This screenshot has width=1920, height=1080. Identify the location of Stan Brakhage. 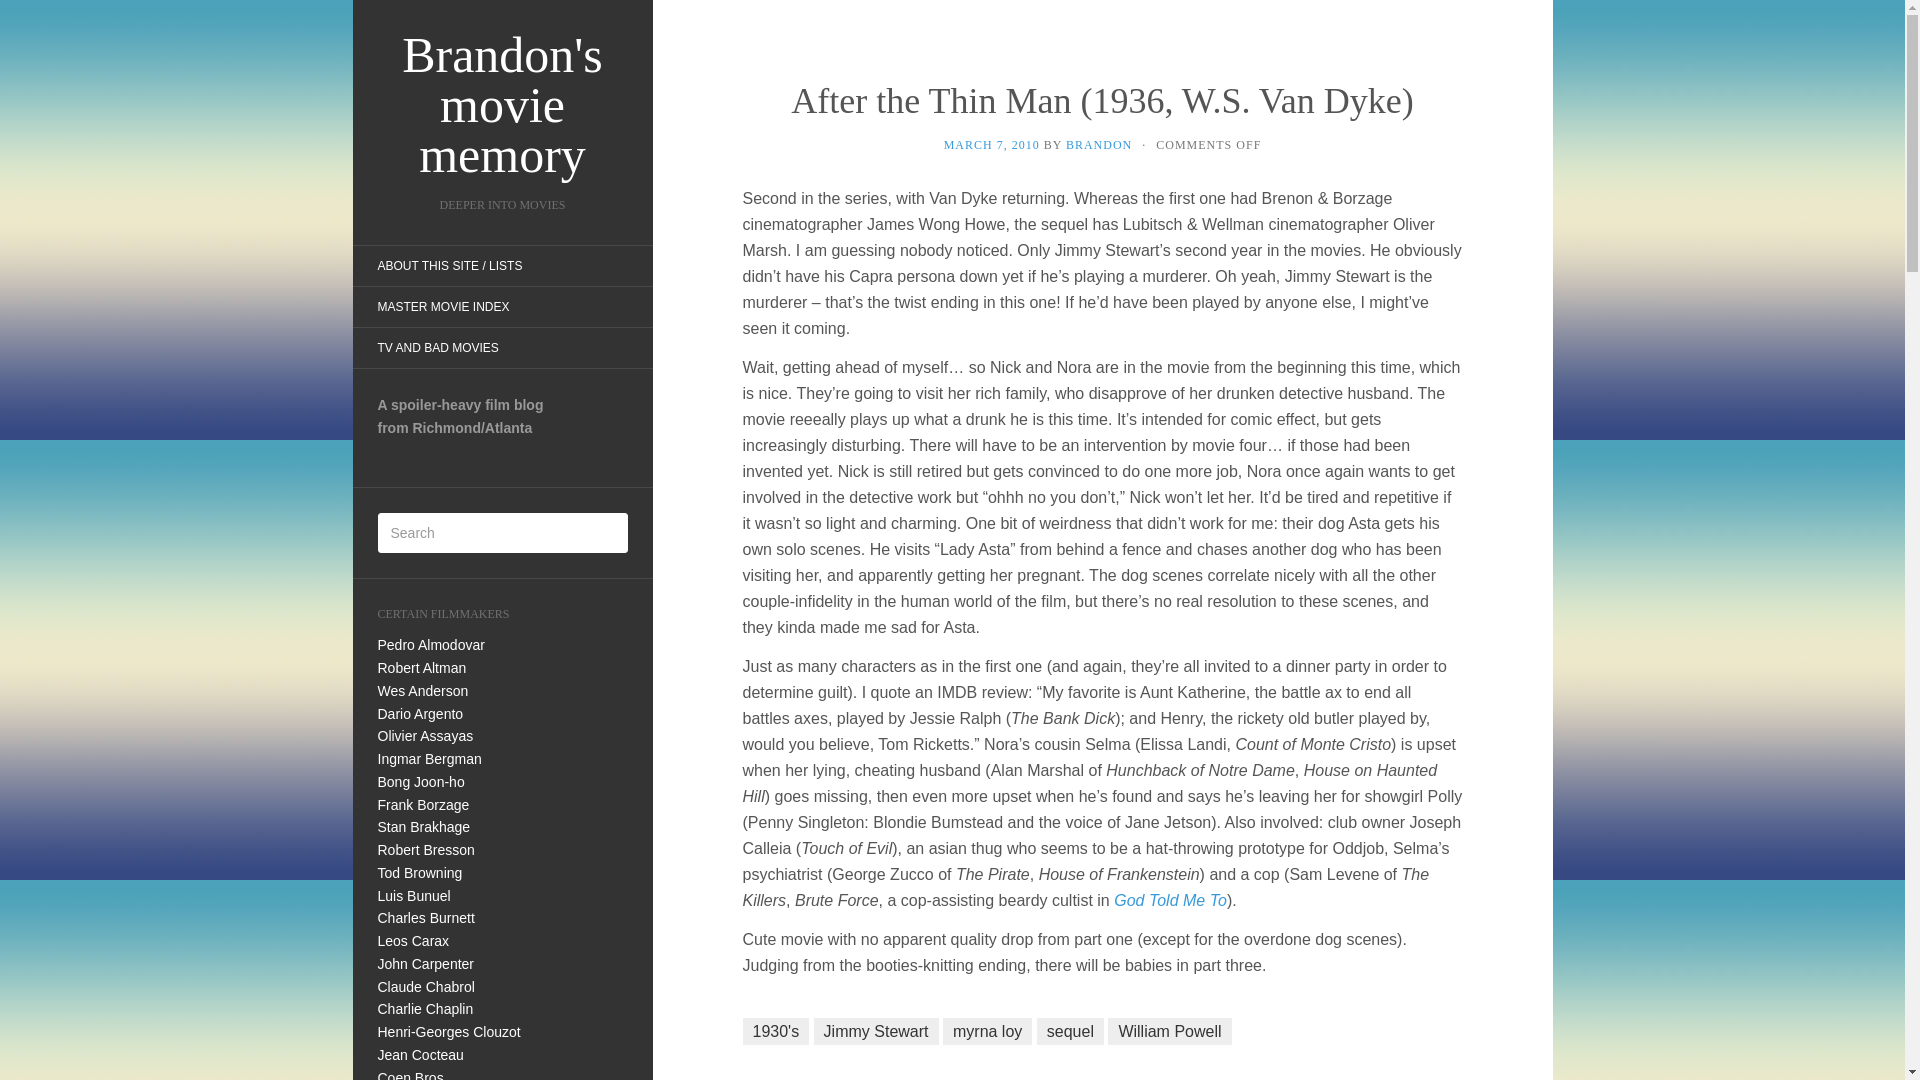
(424, 826).